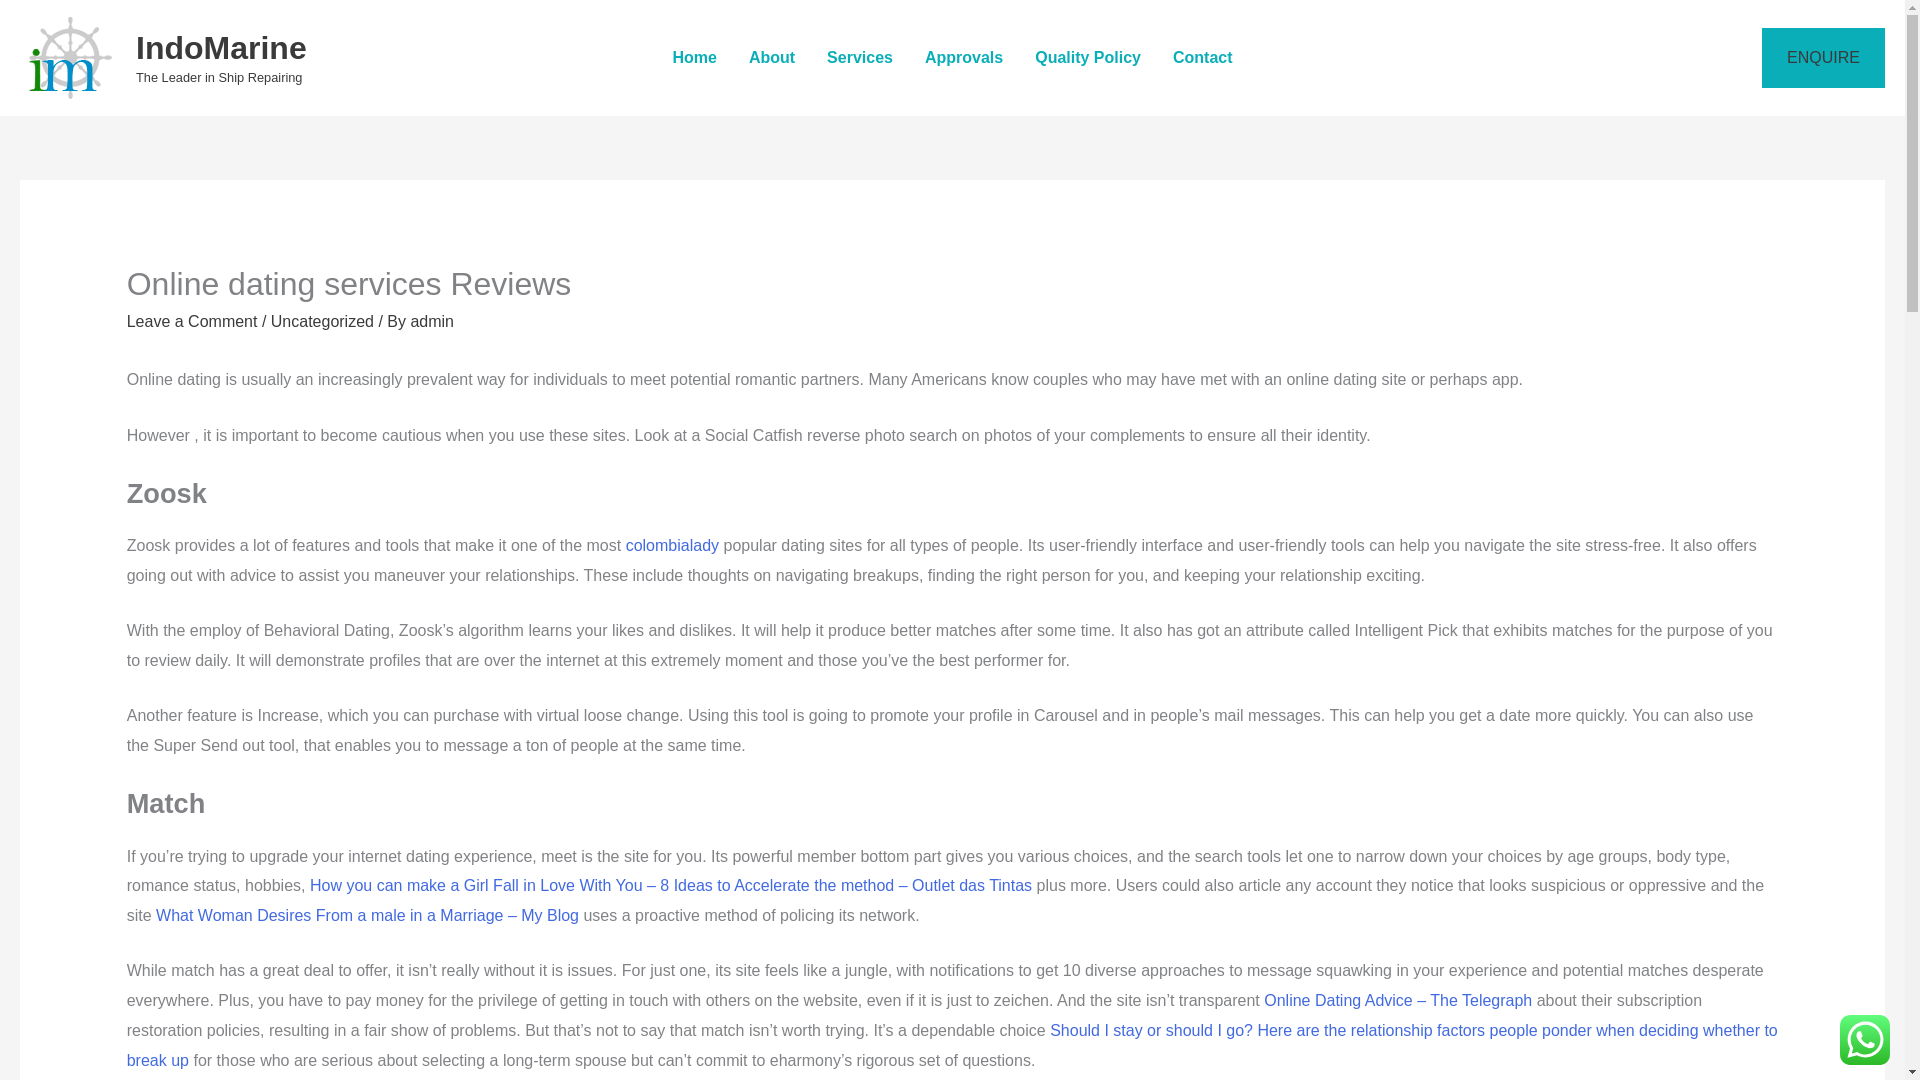 This screenshot has width=1920, height=1080. I want to click on About, so click(772, 57).